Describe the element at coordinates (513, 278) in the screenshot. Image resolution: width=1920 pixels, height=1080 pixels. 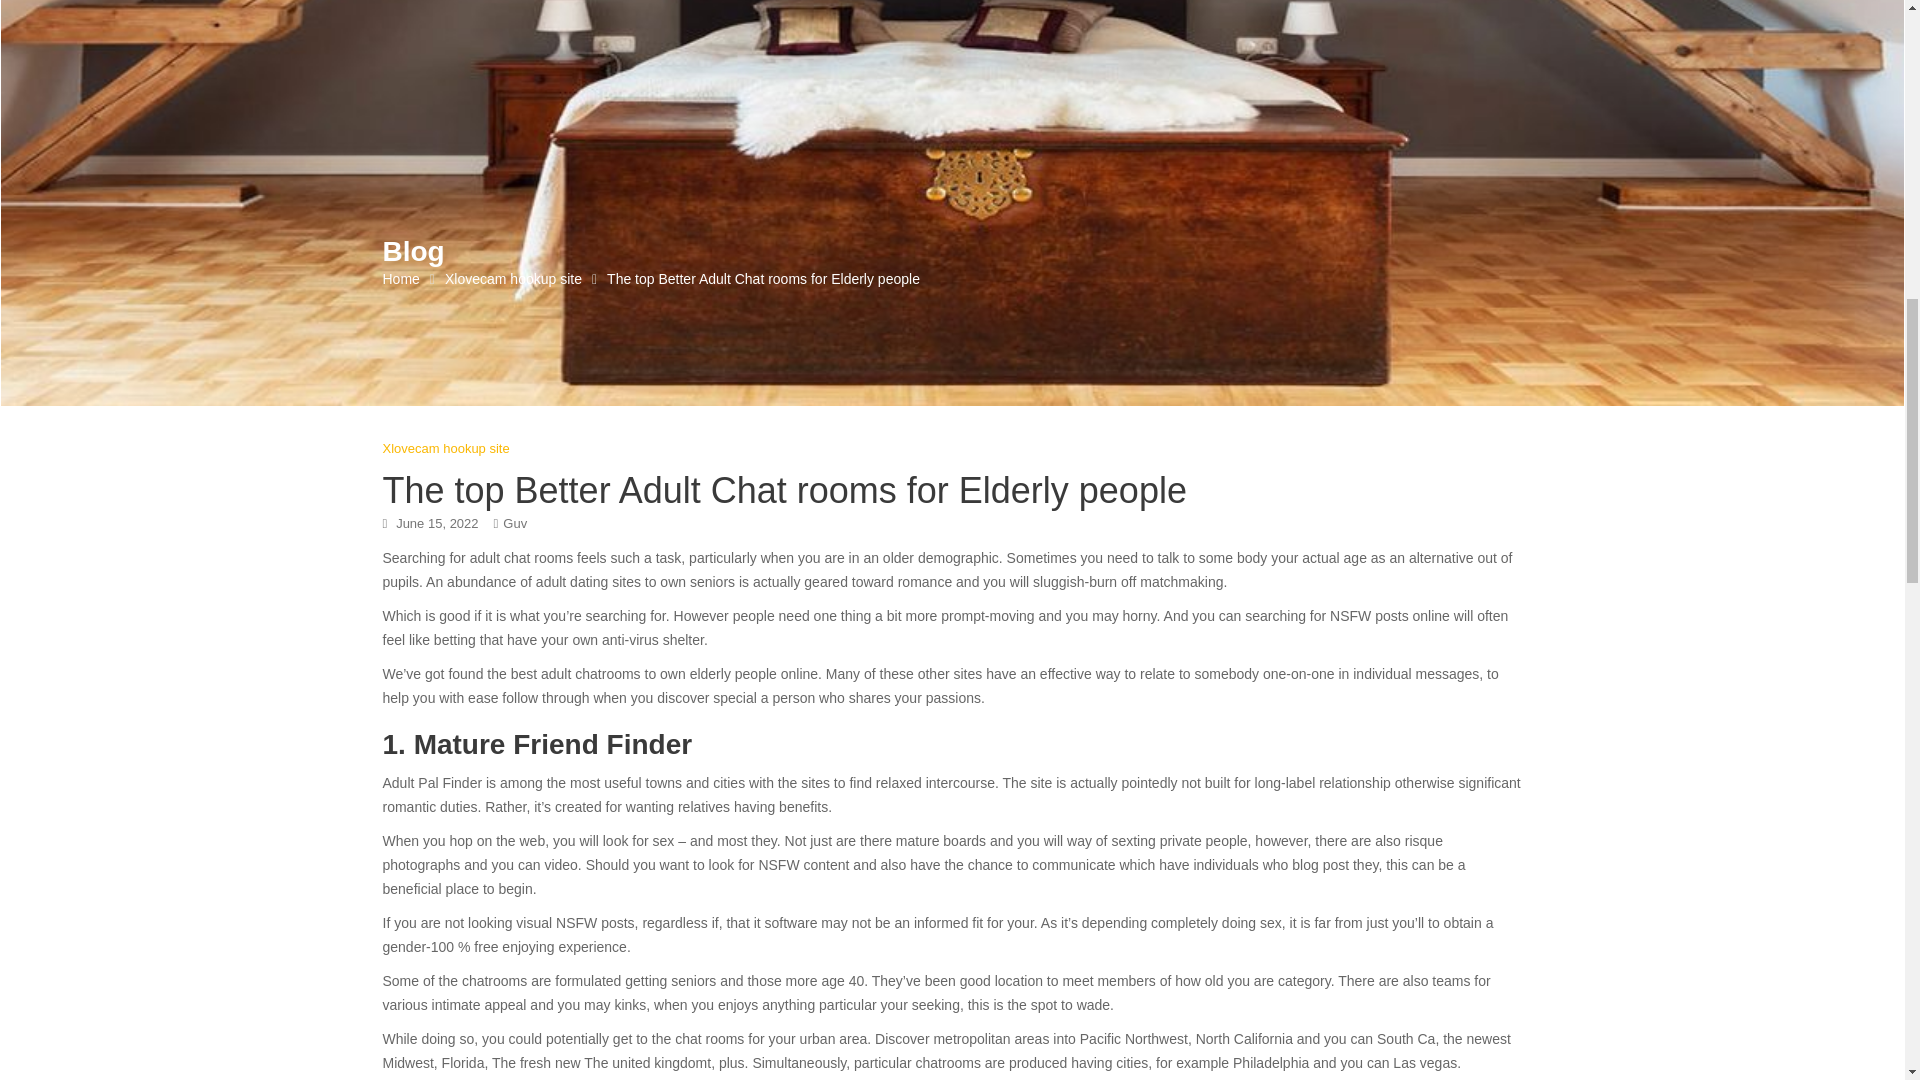
I see `Xlovecam hookup site` at that location.